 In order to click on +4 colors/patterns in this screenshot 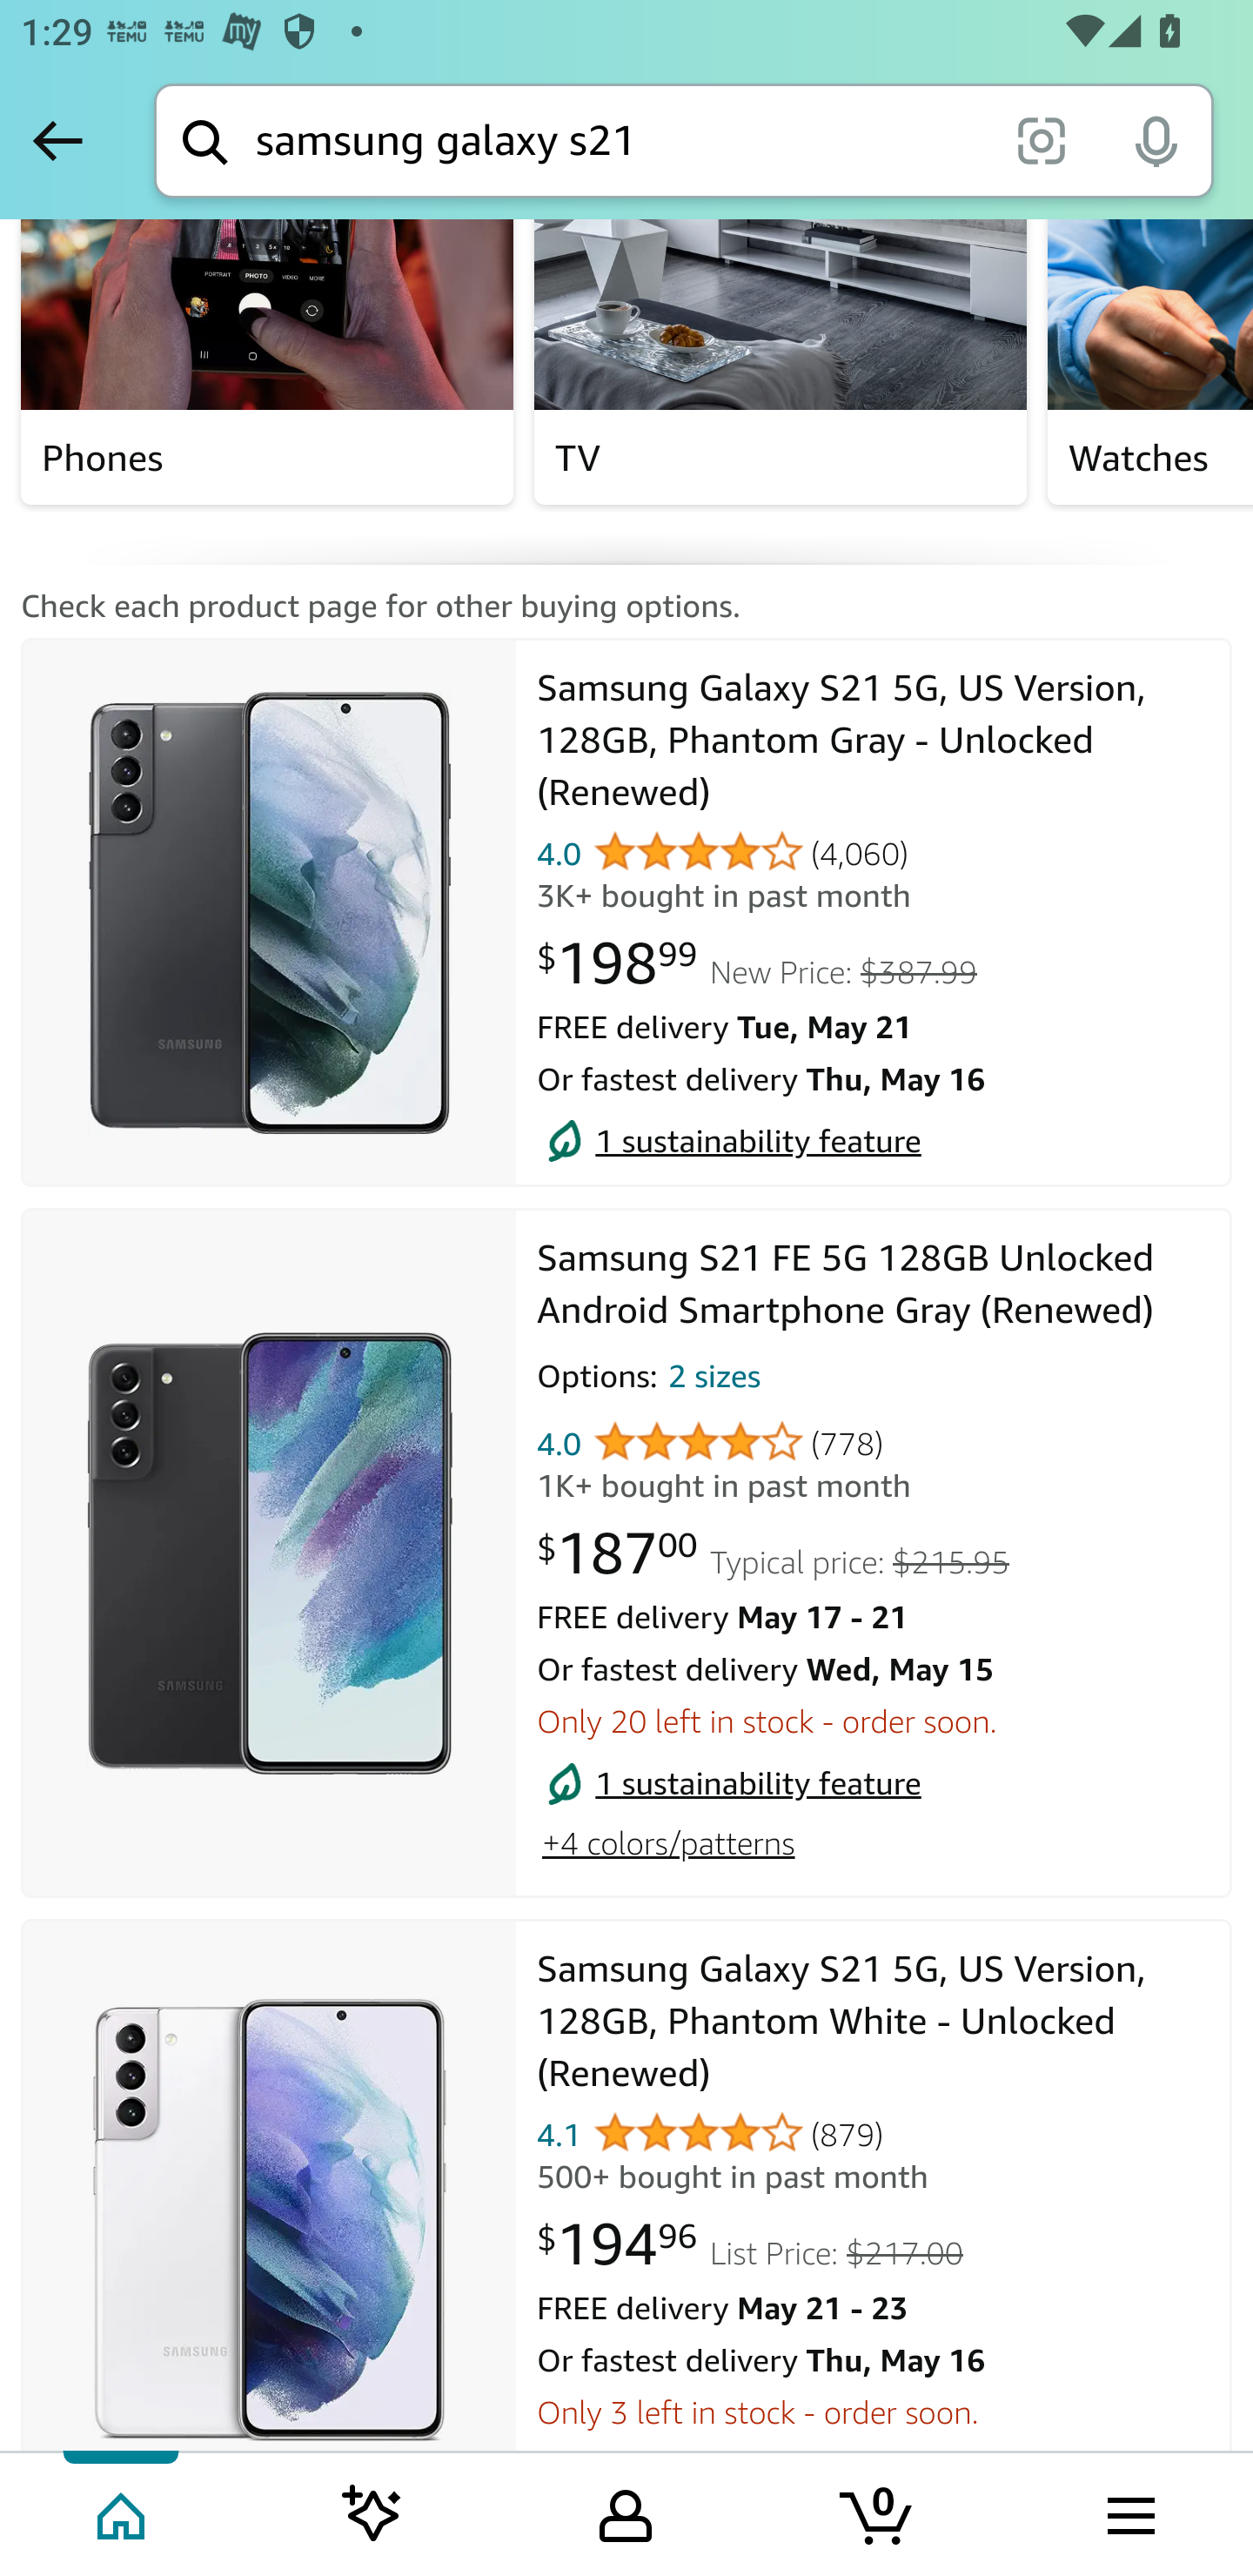, I will do `click(667, 1844)`.